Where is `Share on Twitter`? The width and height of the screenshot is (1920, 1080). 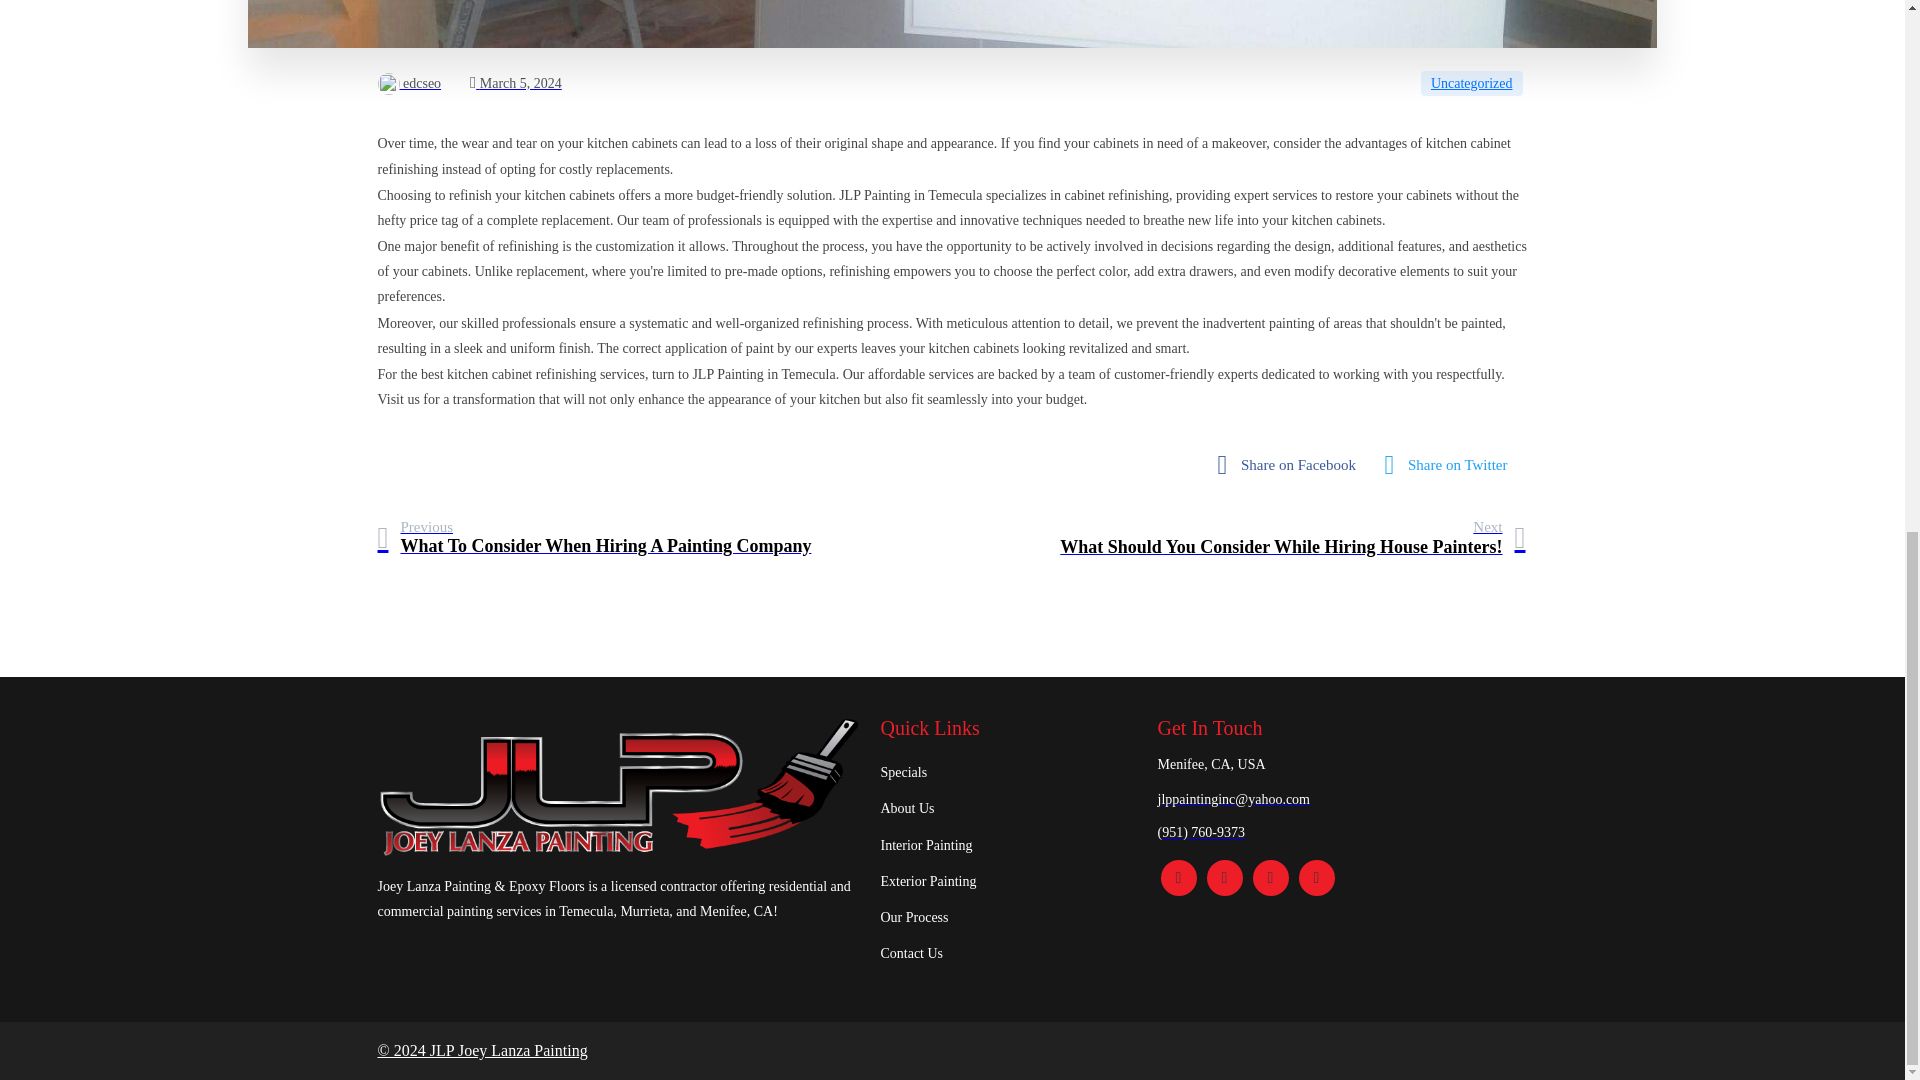 Share on Twitter is located at coordinates (1452, 465).